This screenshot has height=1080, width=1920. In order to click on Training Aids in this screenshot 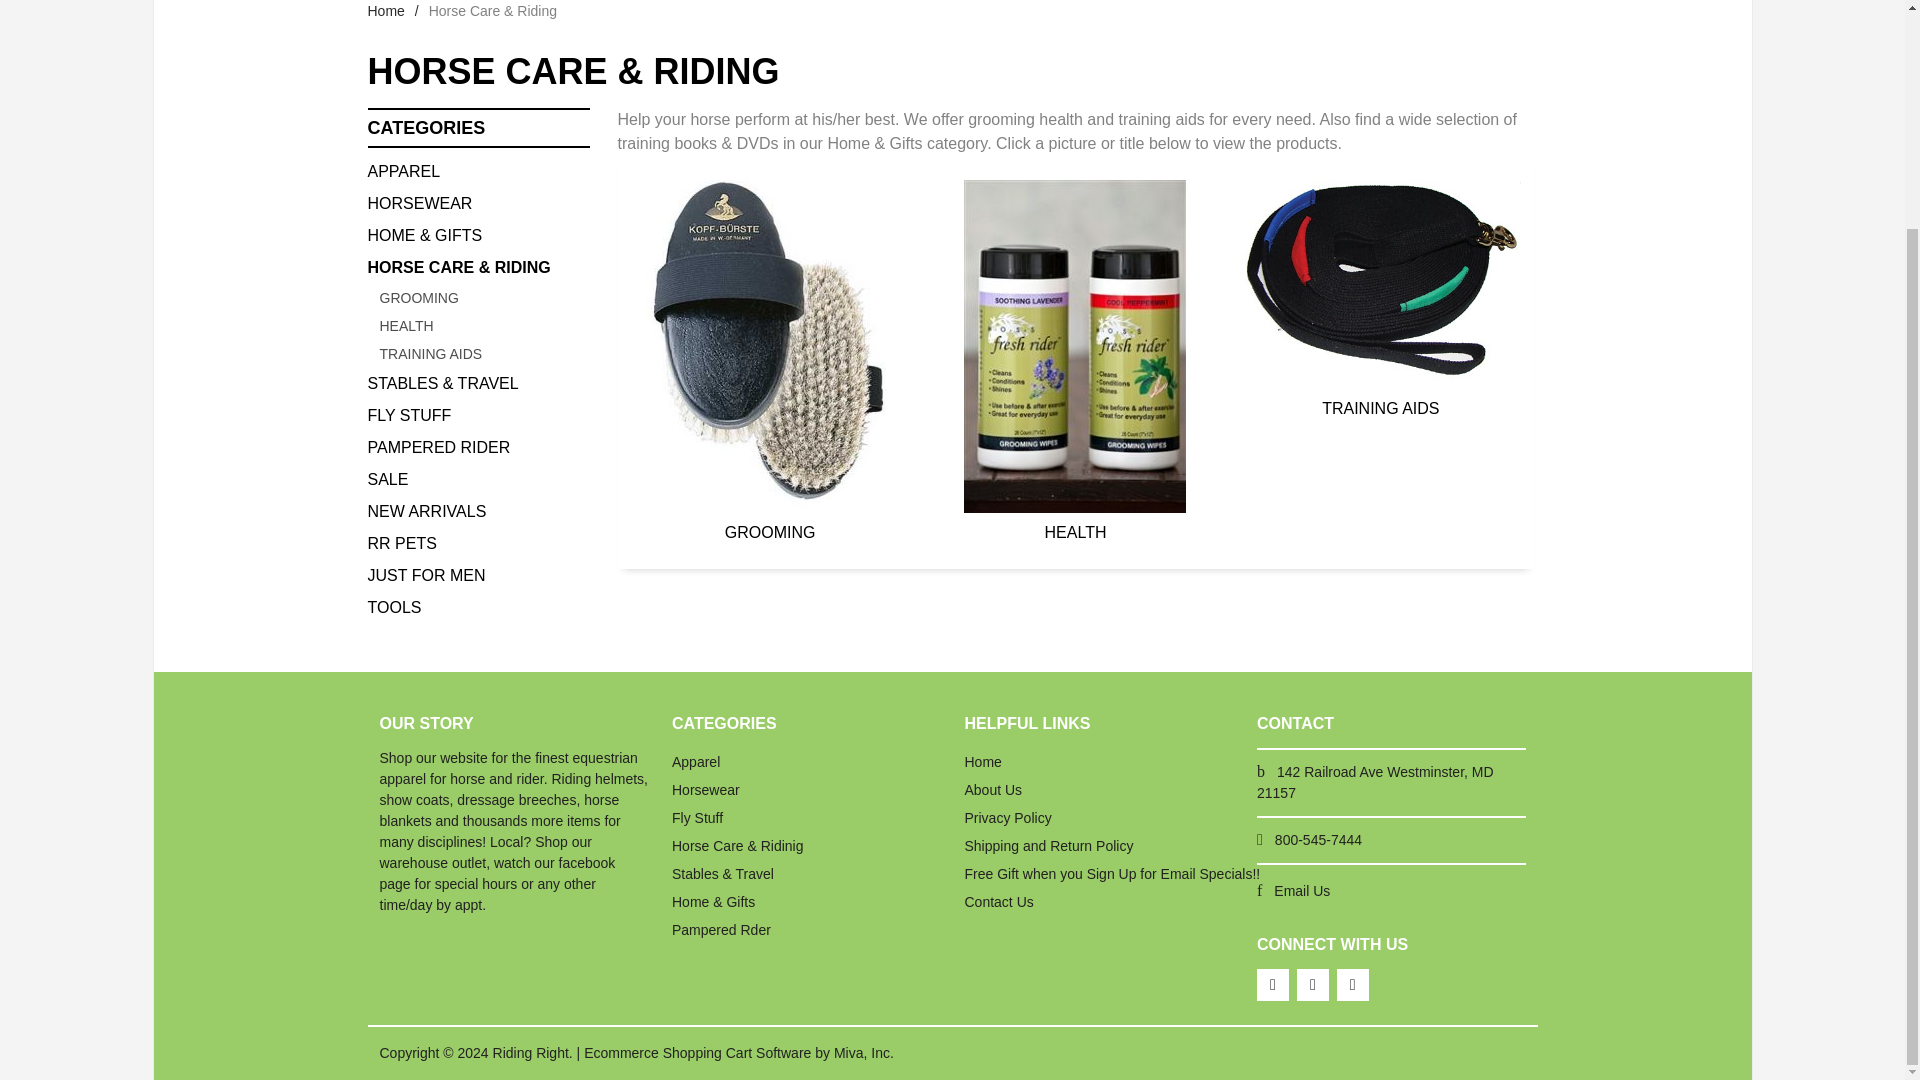, I will do `click(1380, 284)`.